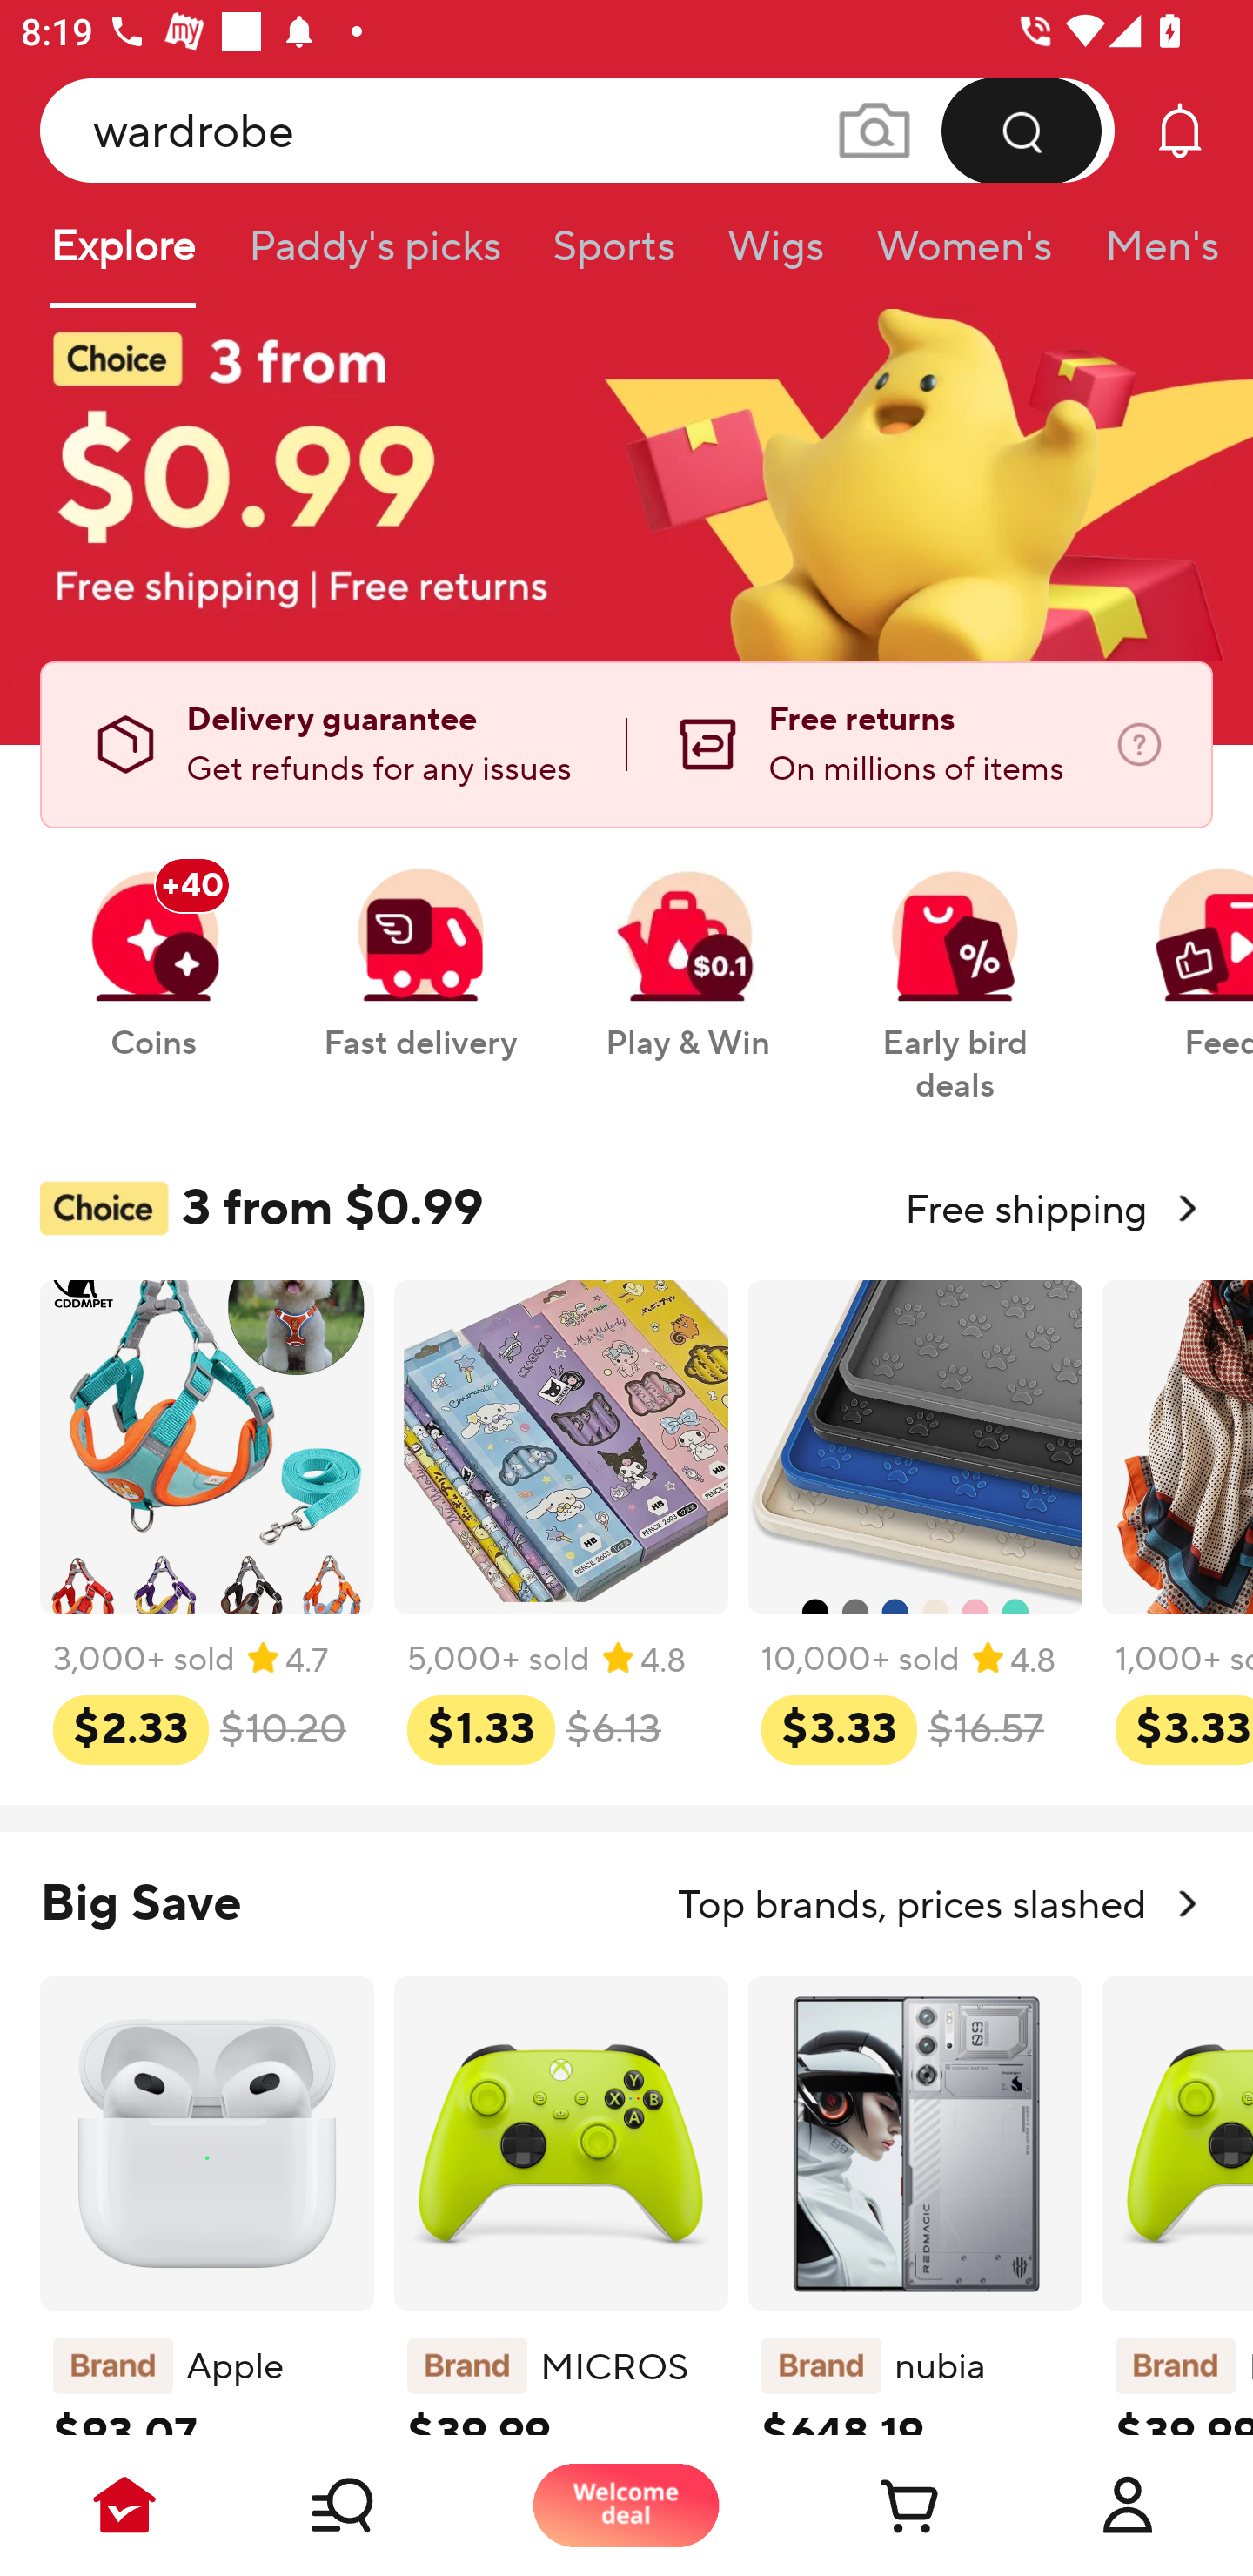  I want to click on Early bird dealsbutton Early bird deals, so click(955, 969).